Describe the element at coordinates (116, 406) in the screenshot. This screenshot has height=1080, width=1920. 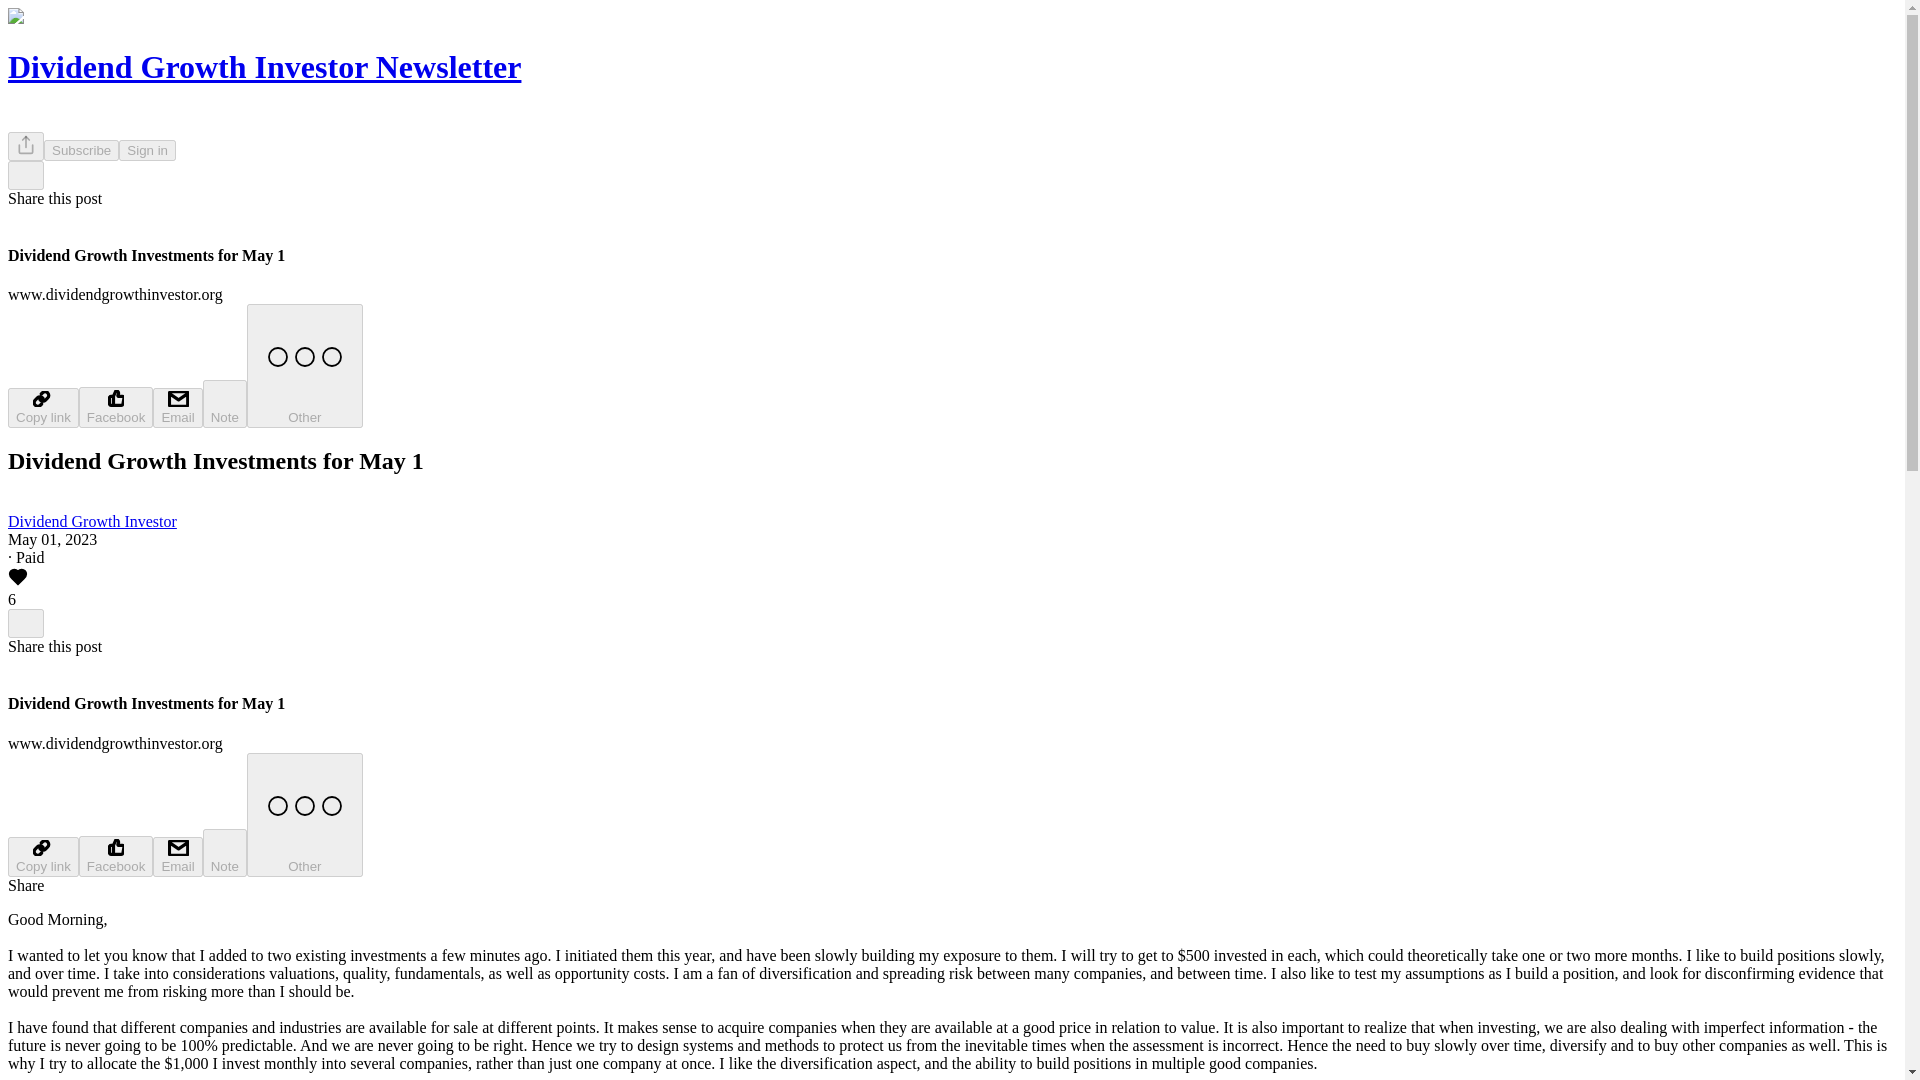
I see `Facebook` at that location.